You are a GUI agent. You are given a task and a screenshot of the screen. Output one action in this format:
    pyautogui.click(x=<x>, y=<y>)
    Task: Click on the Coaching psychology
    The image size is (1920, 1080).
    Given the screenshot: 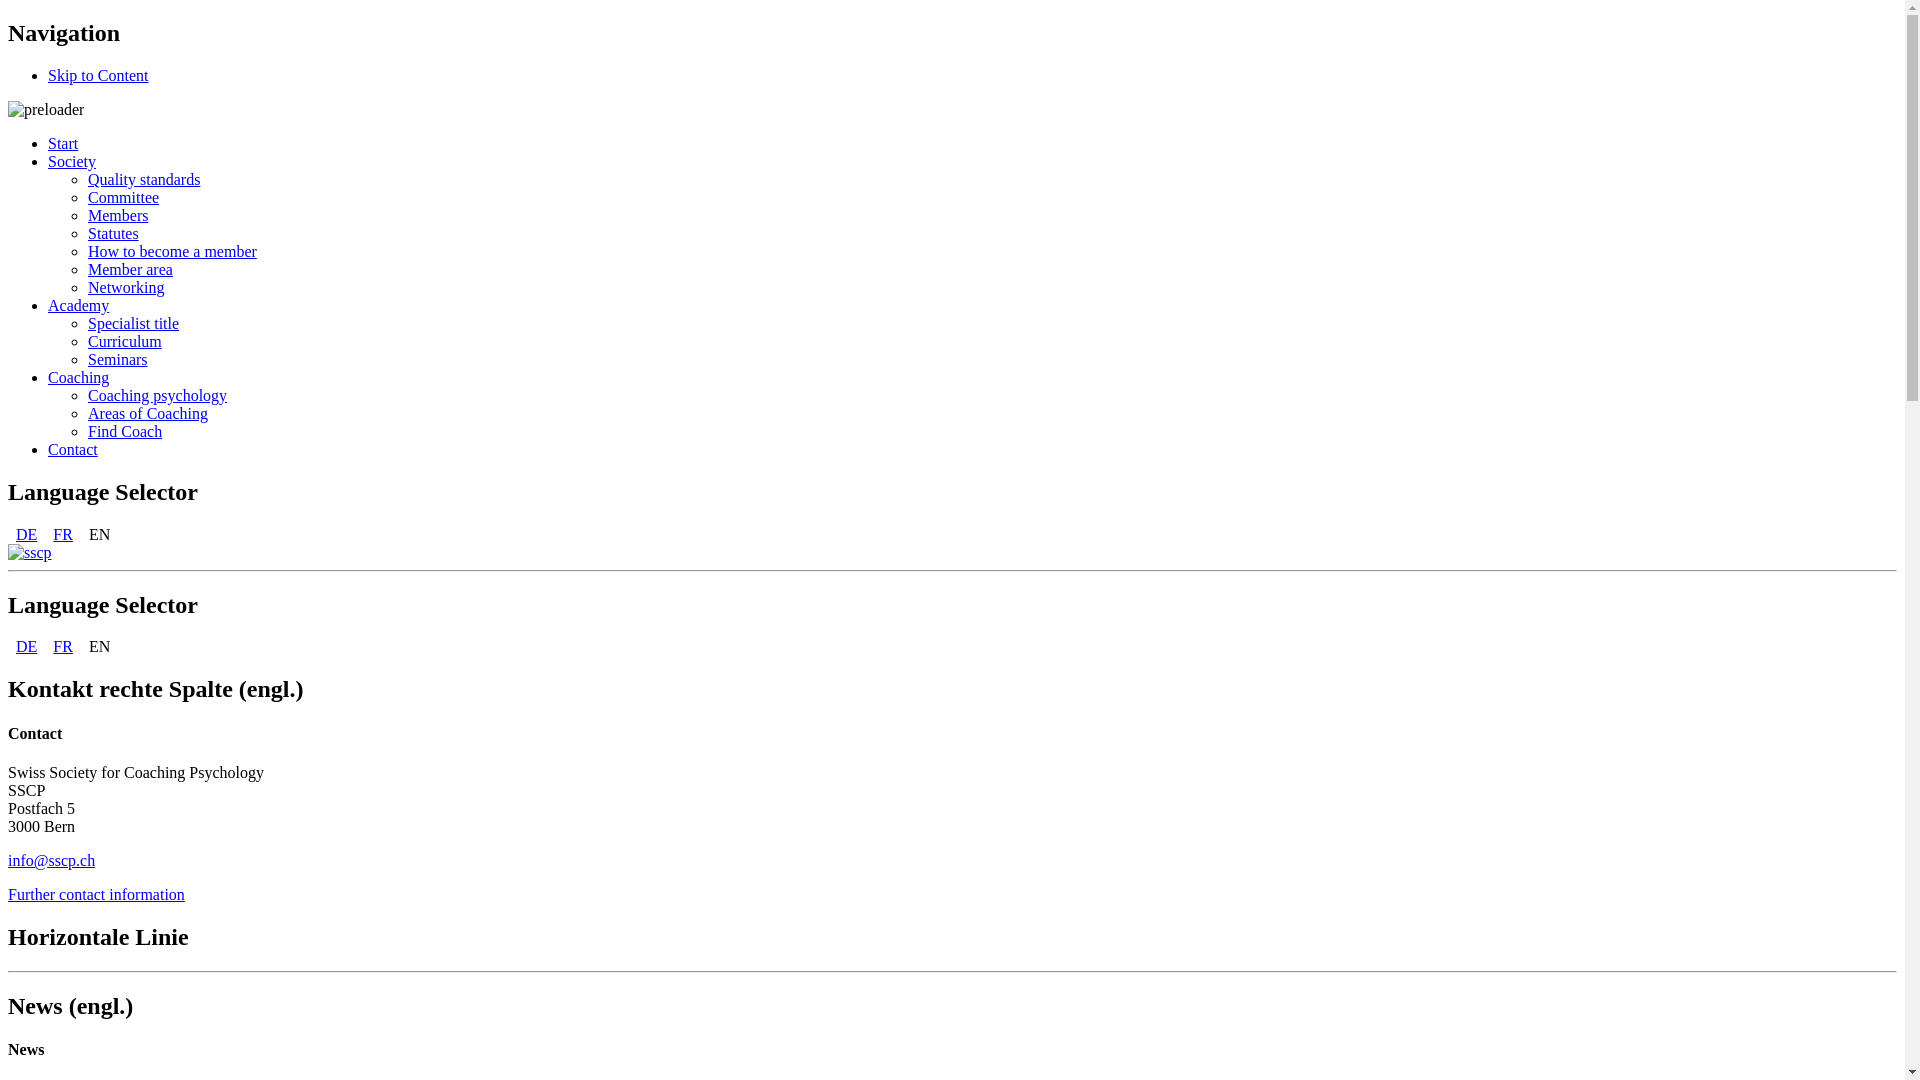 What is the action you would take?
    pyautogui.click(x=158, y=396)
    